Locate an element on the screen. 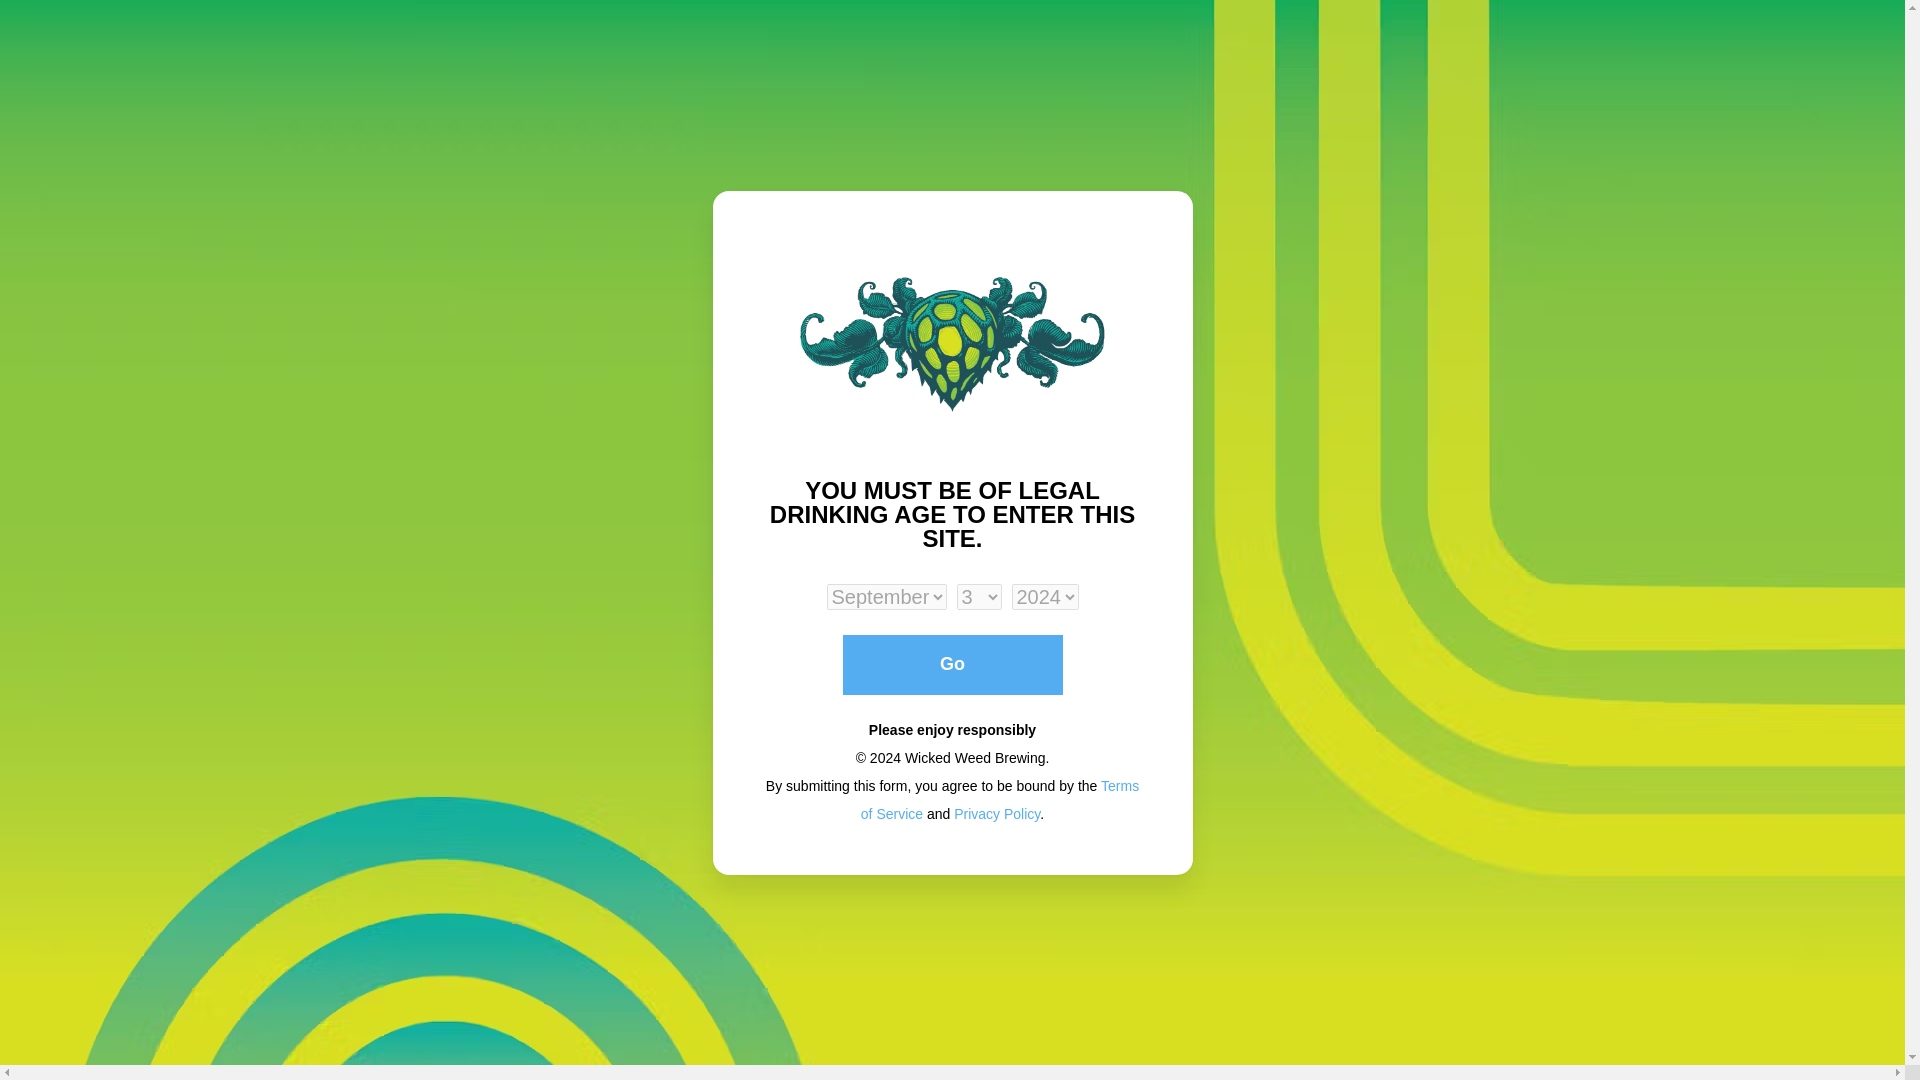 This screenshot has height=1080, width=1920. Cultura-103 is located at coordinates (1600, 412).